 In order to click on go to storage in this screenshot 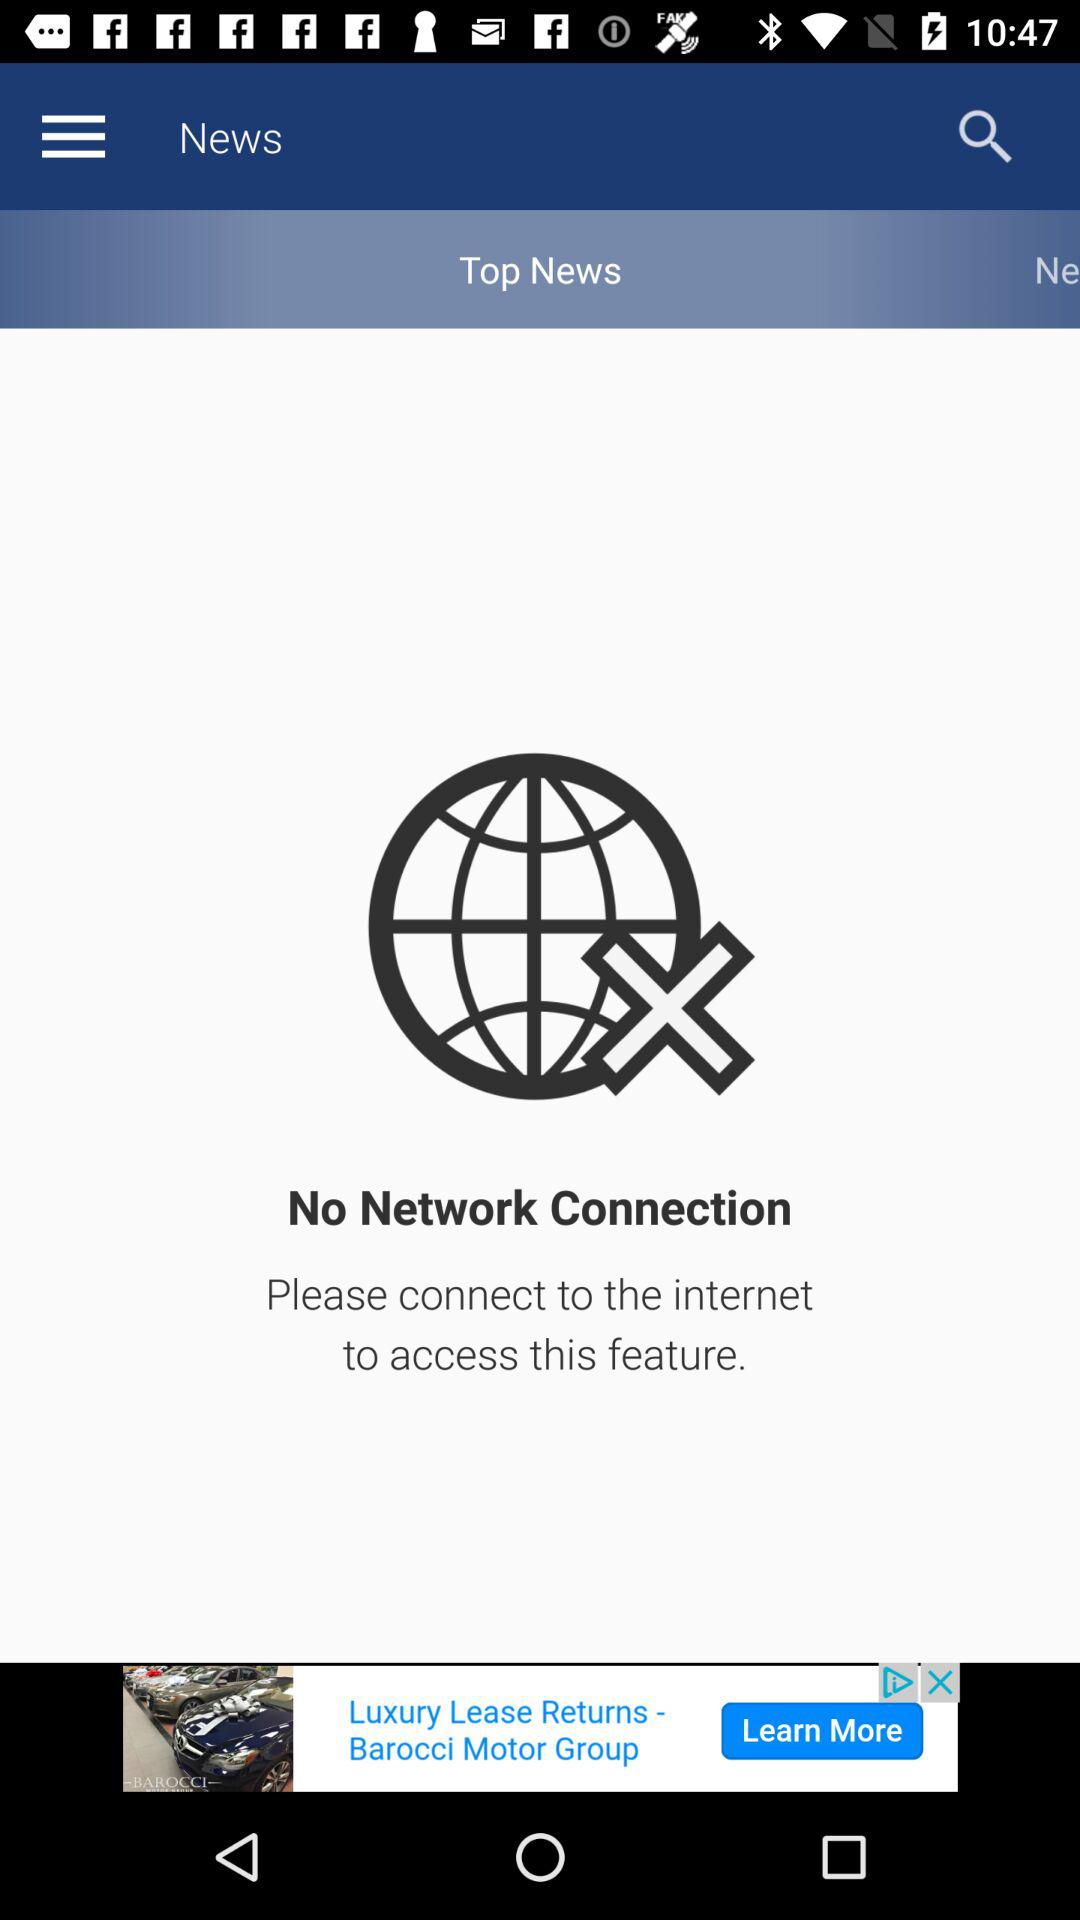, I will do `click(73, 136)`.